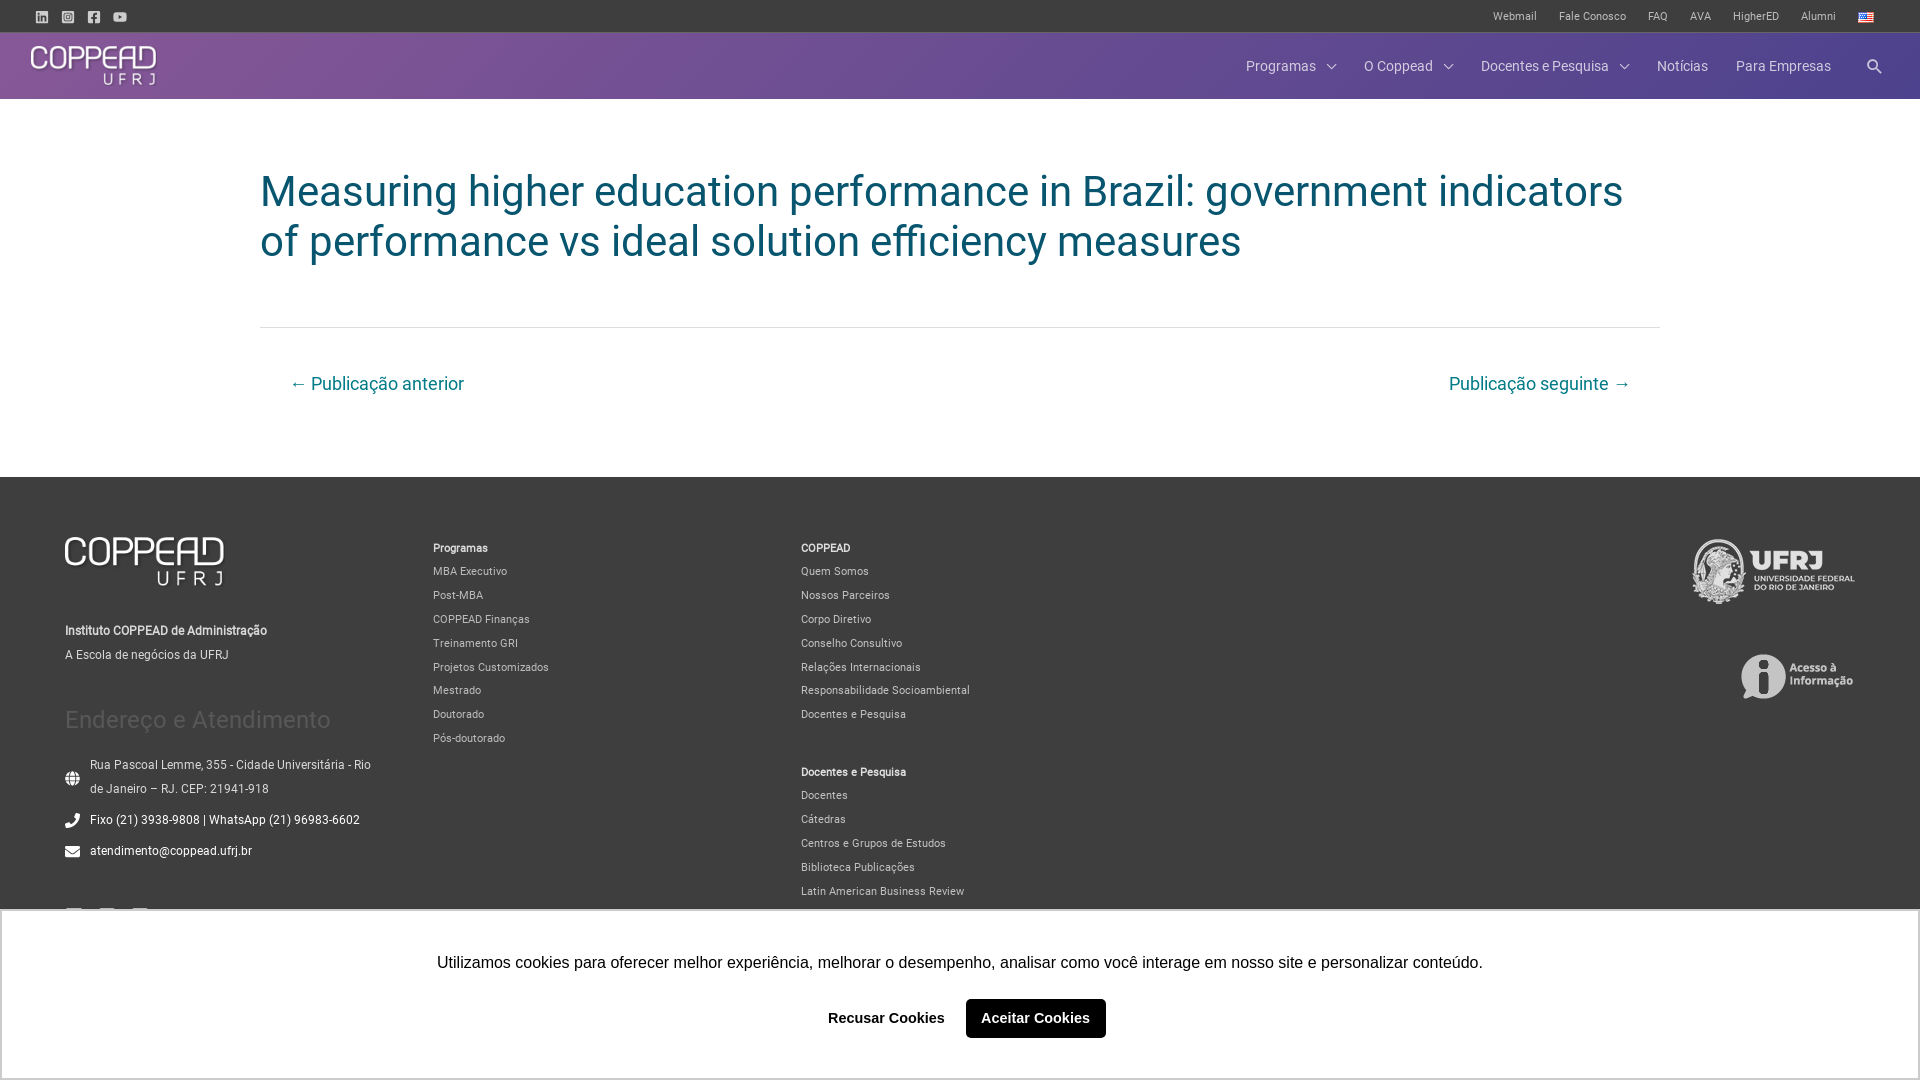 Image resolution: width=1920 pixels, height=1080 pixels. What do you see at coordinates (491, 668) in the screenshot?
I see `Projetos Customizados` at bounding box center [491, 668].